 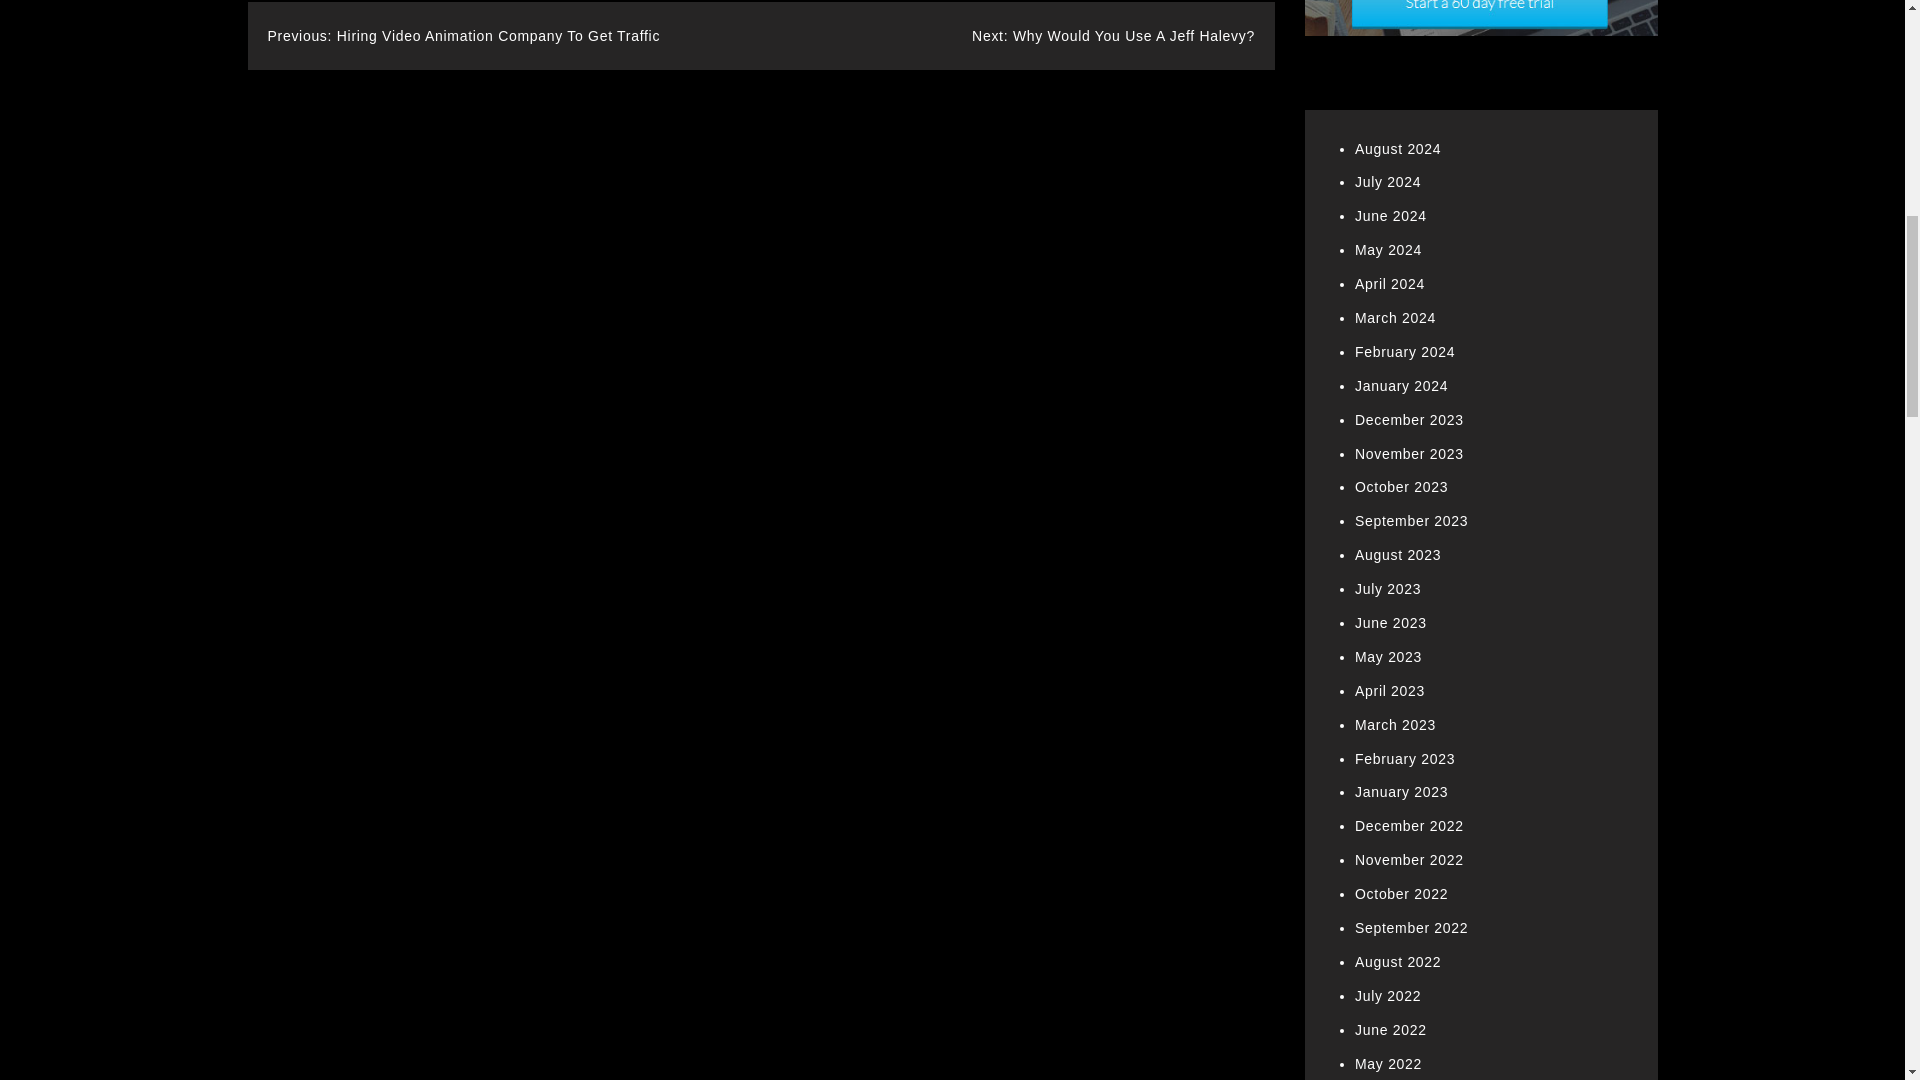 What do you see at coordinates (1401, 486) in the screenshot?
I see `October 2023` at bounding box center [1401, 486].